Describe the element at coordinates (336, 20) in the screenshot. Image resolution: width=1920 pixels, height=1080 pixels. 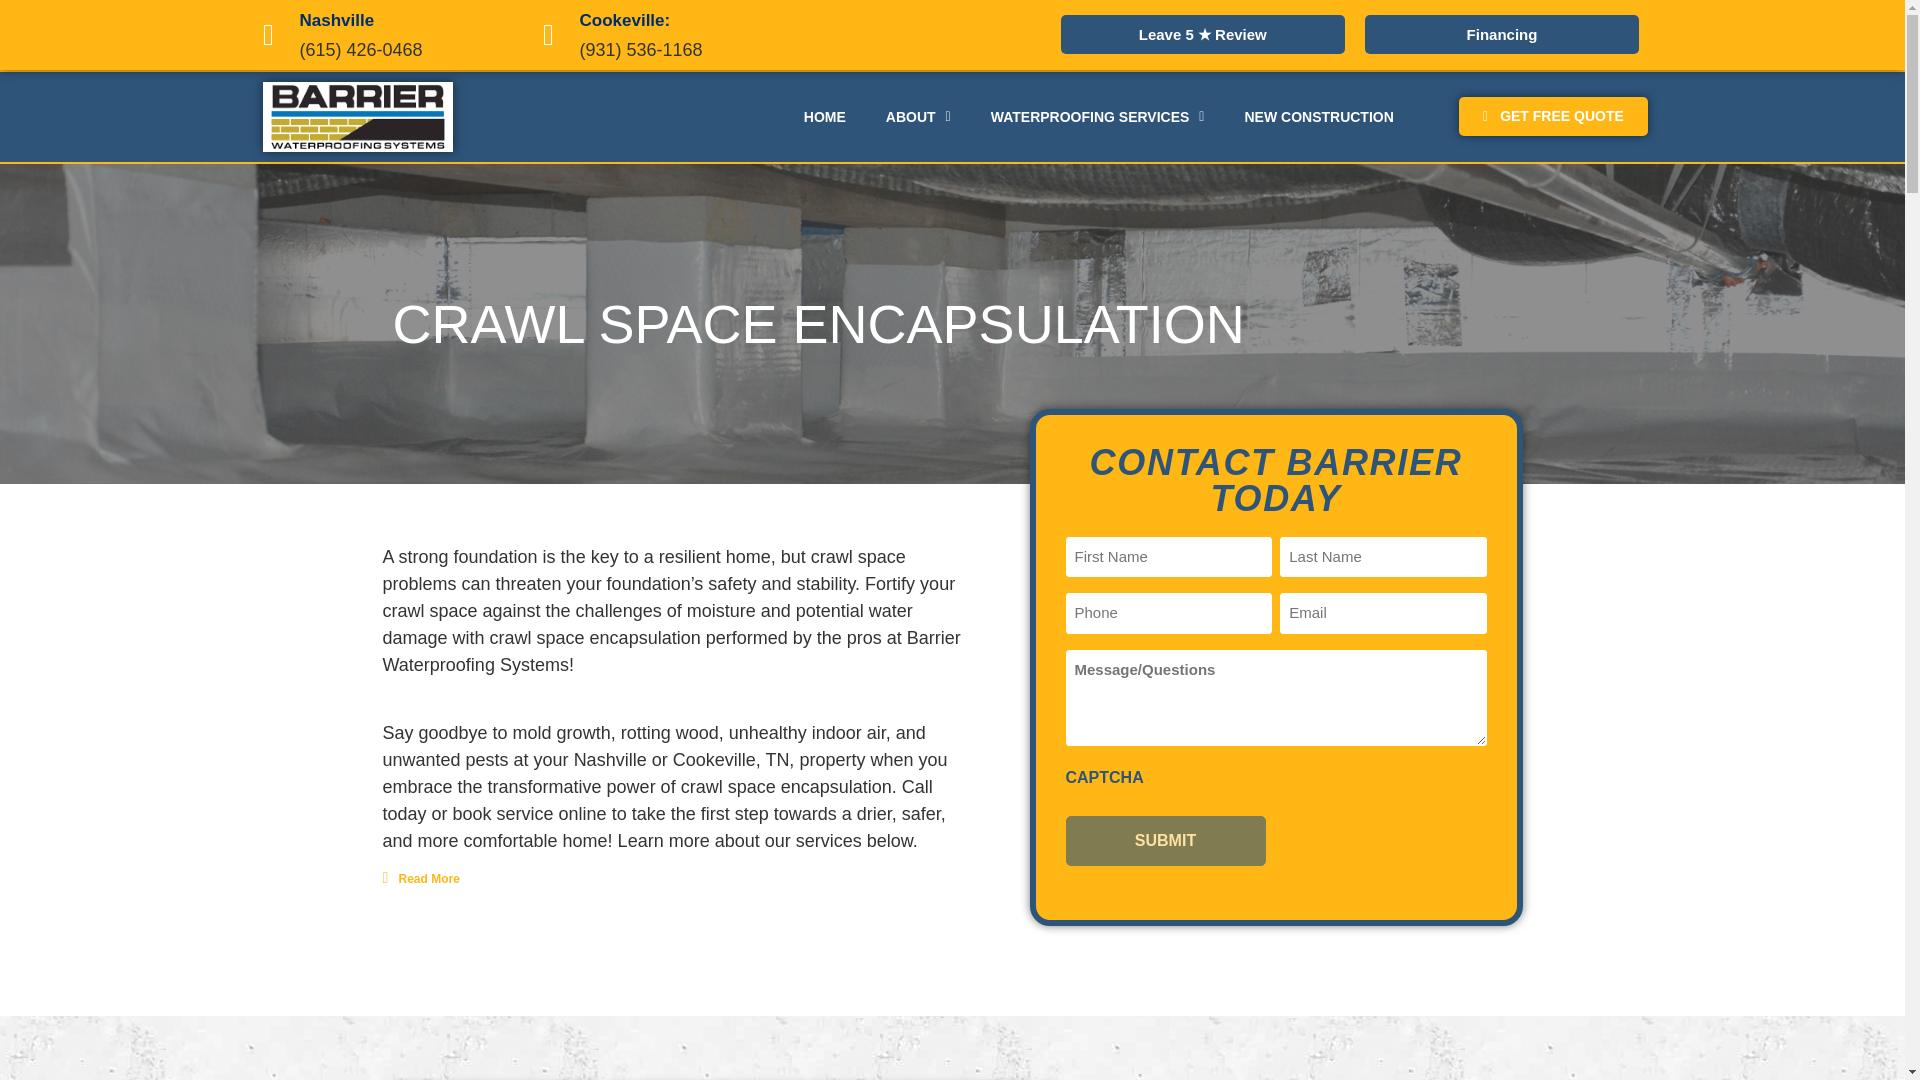
I see `Nashville` at that location.